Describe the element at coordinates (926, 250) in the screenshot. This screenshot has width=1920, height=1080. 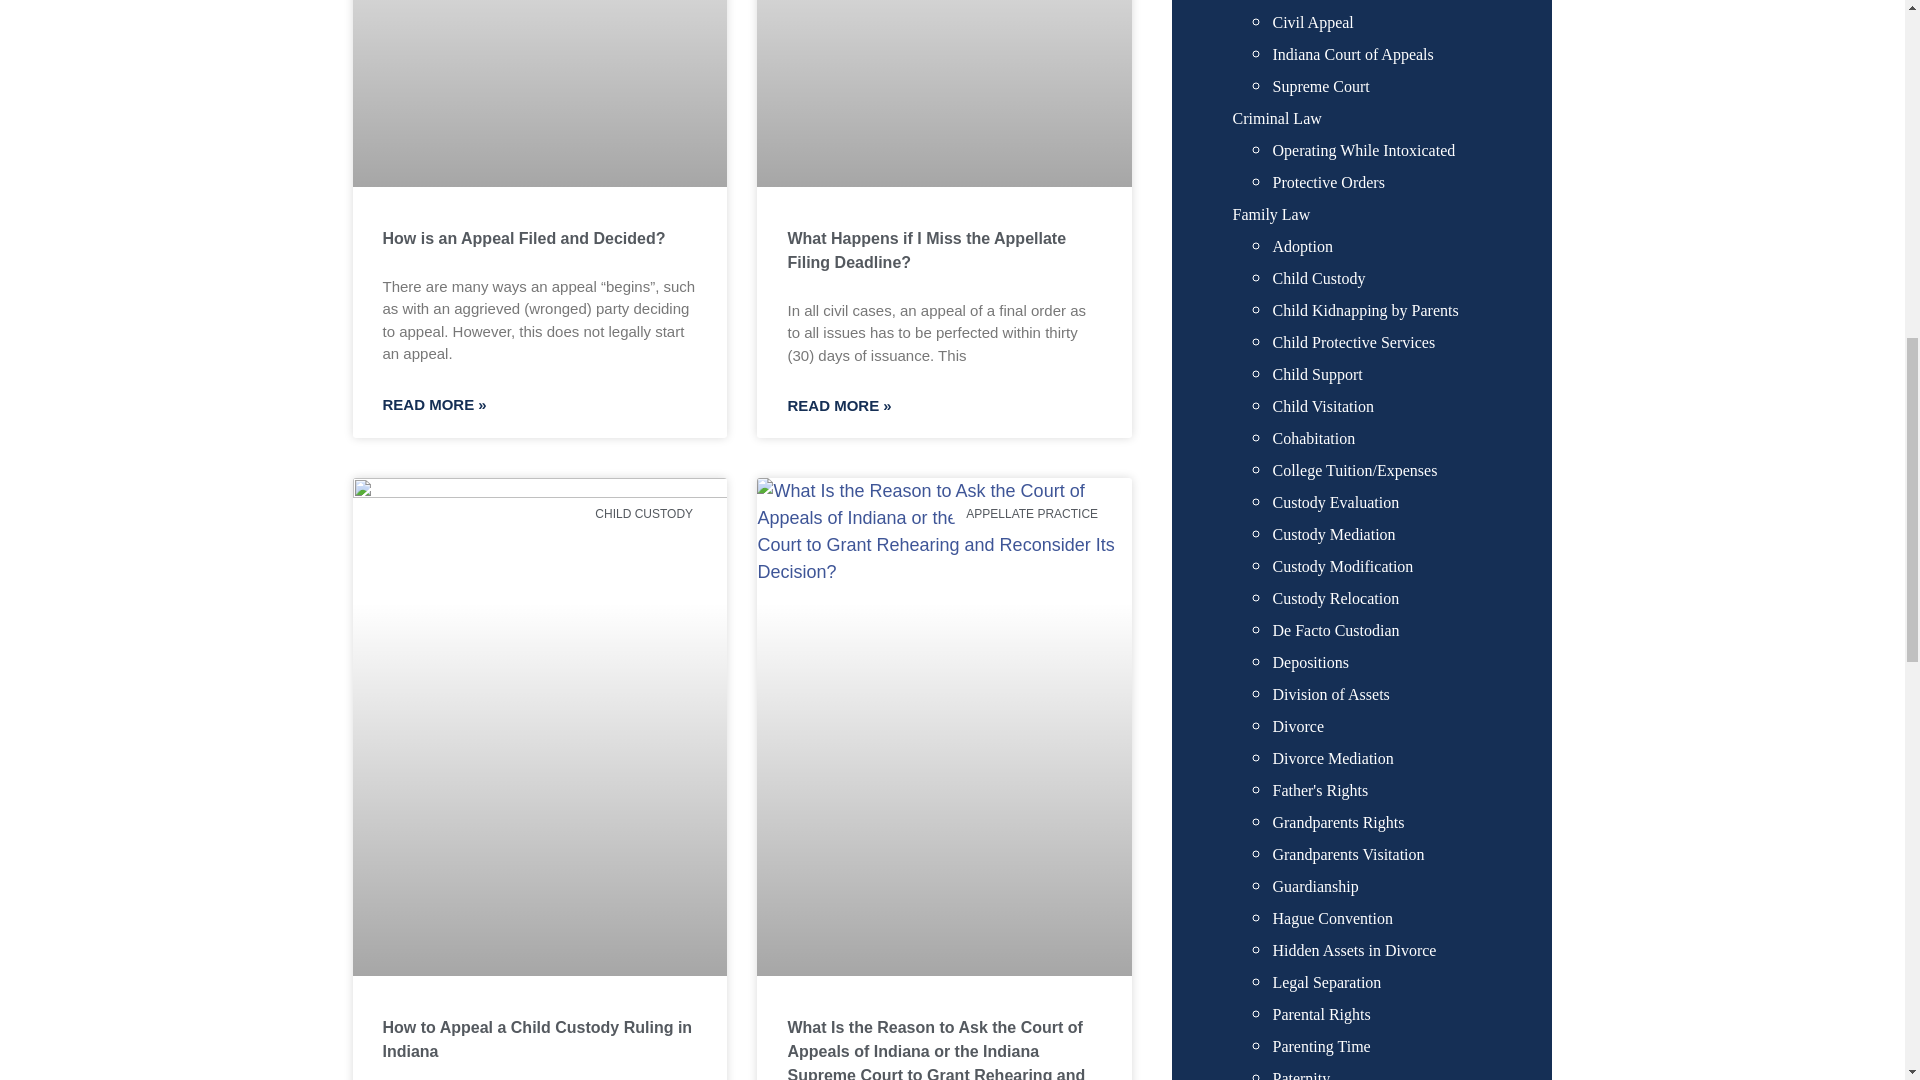
I see `What Happens if I Miss the Appellate Filing Deadline?` at that location.